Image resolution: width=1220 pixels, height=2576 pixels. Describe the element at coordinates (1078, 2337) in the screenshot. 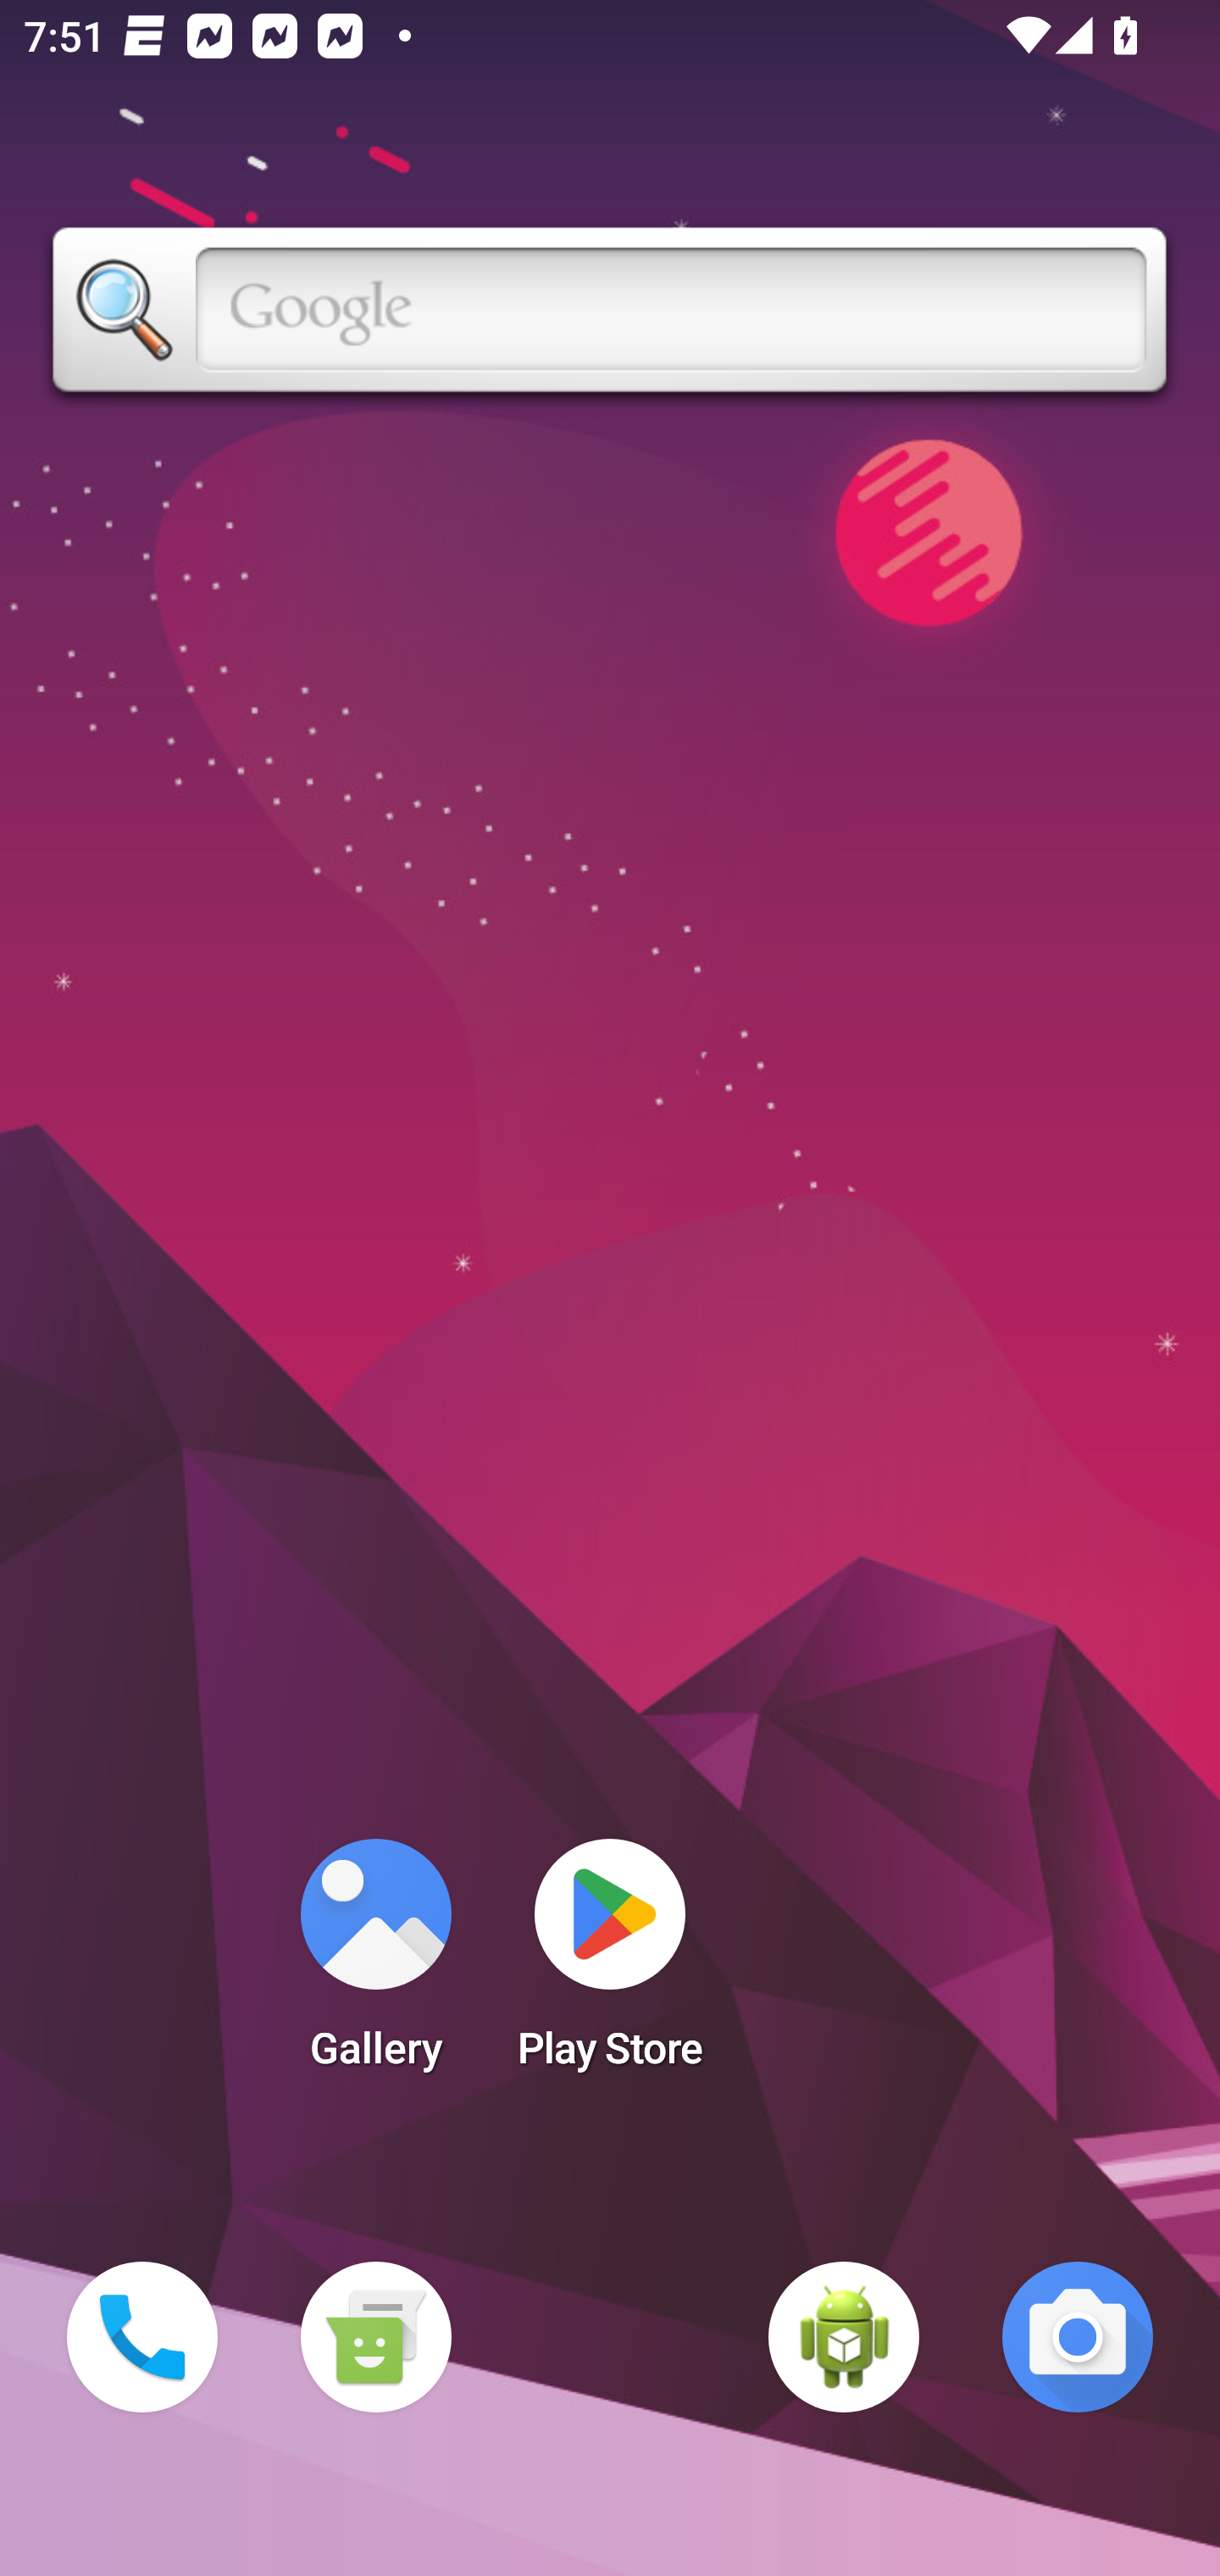

I see `Camera` at that location.